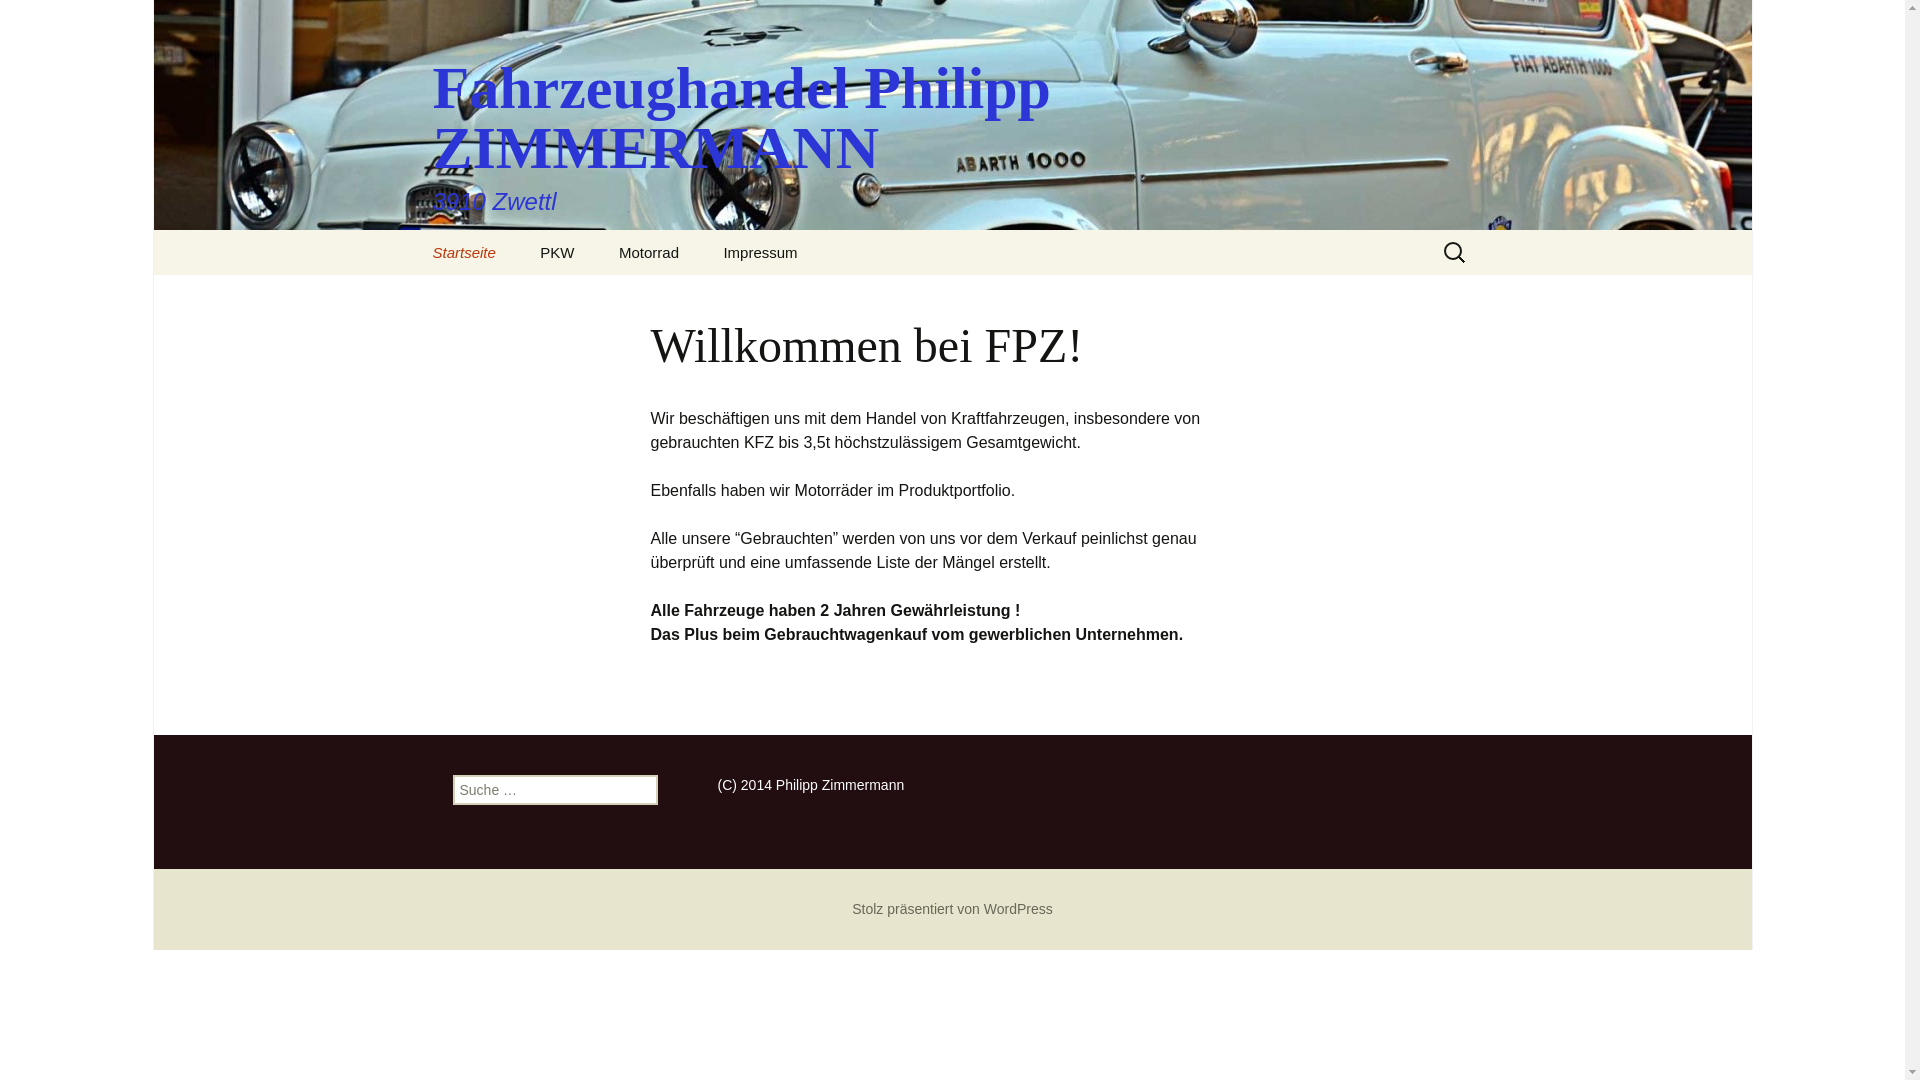 The height and width of the screenshot is (1080, 1920). Describe the element at coordinates (24, 21) in the screenshot. I see `Suche` at that location.